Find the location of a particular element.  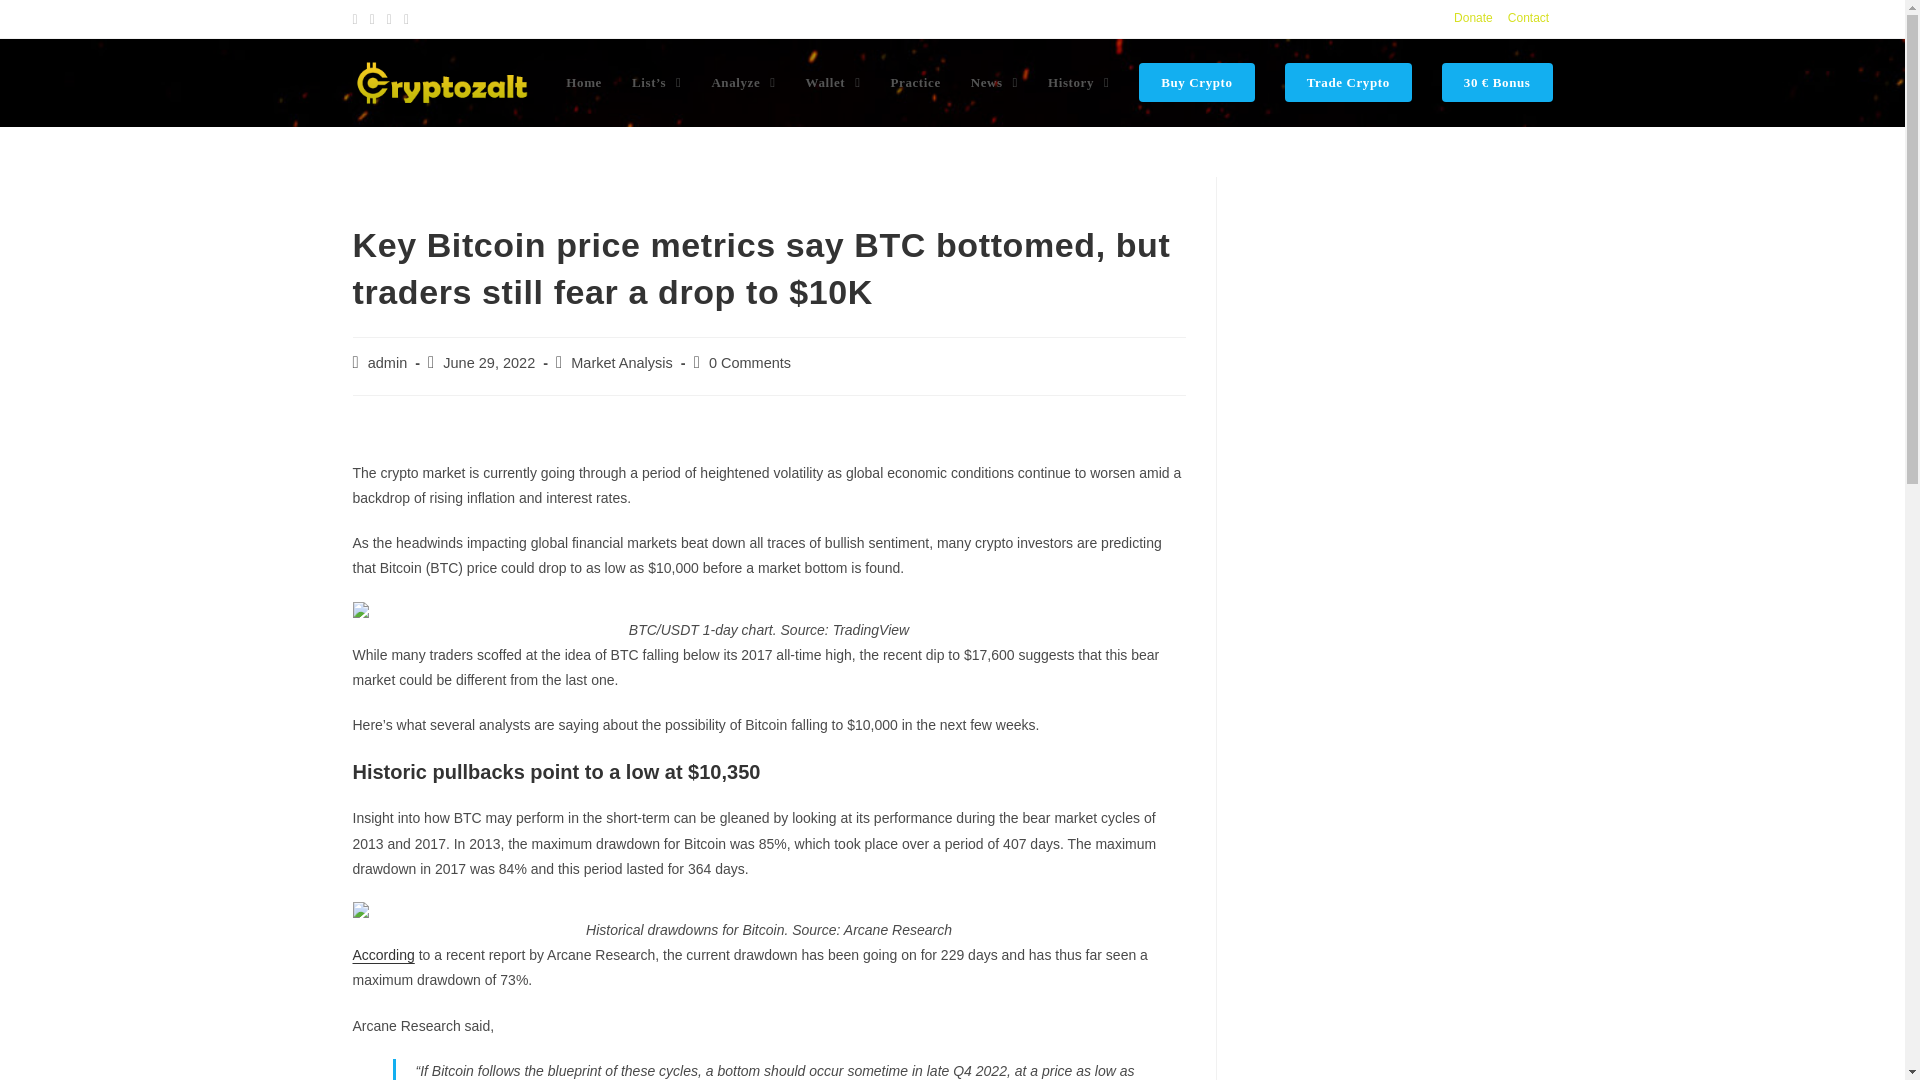

Donate is located at coordinates (1473, 18).